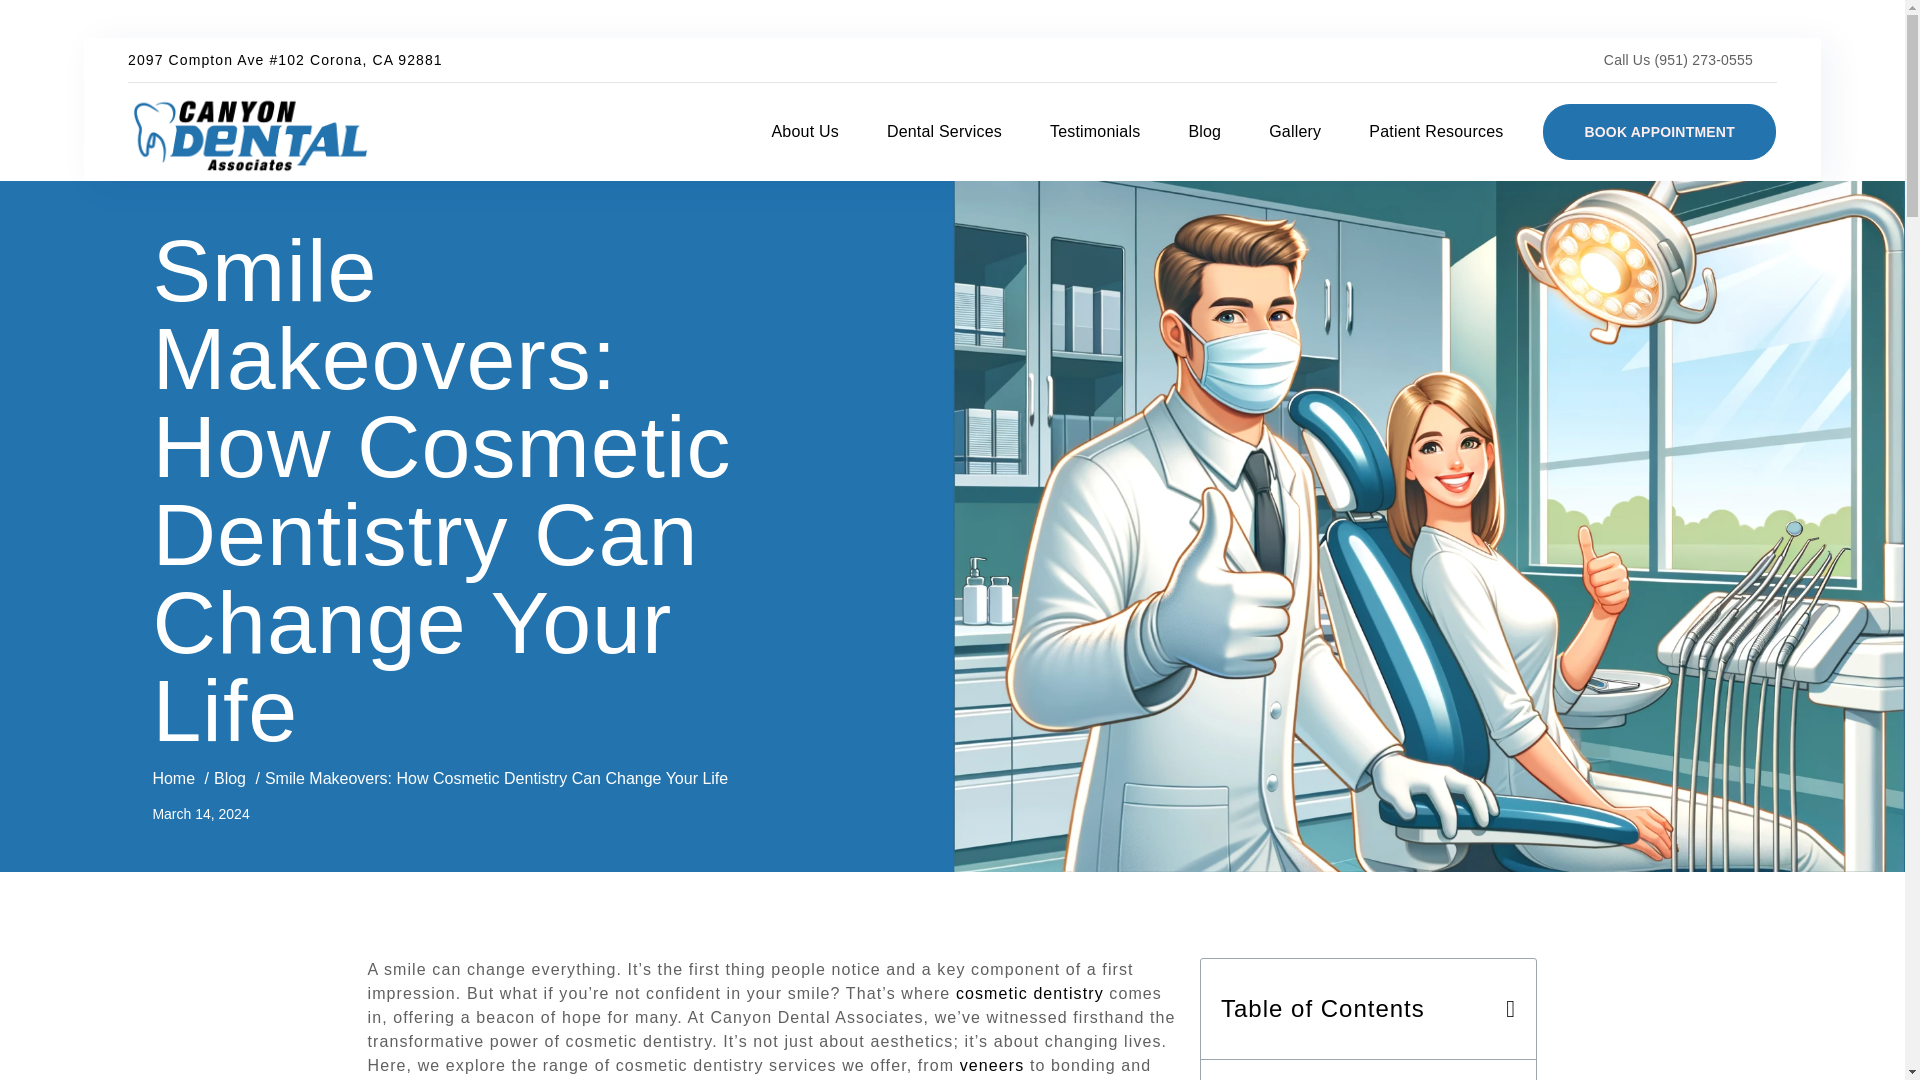  Describe the element at coordinates (804, 132) in the screenshot. I see `About Us` at that location.